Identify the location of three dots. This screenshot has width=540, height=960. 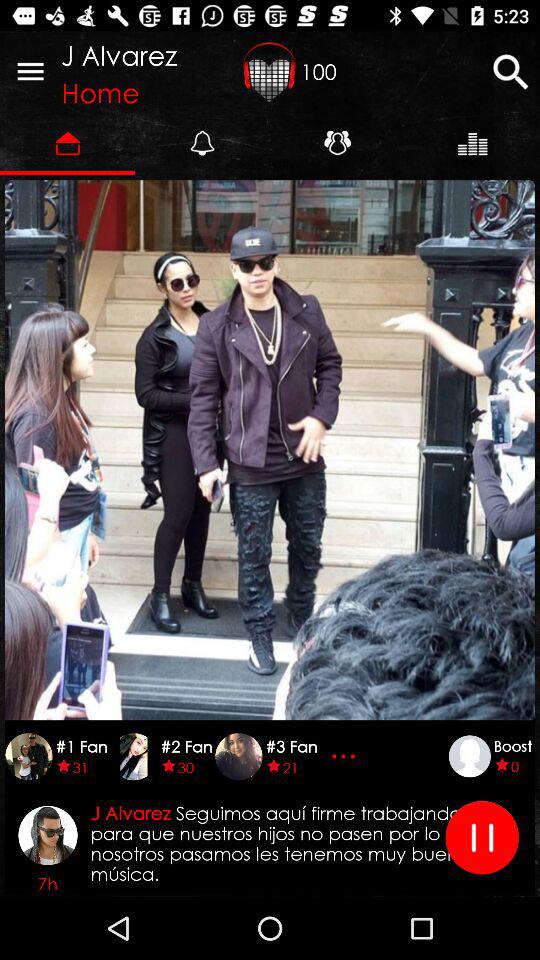
(346, 756).